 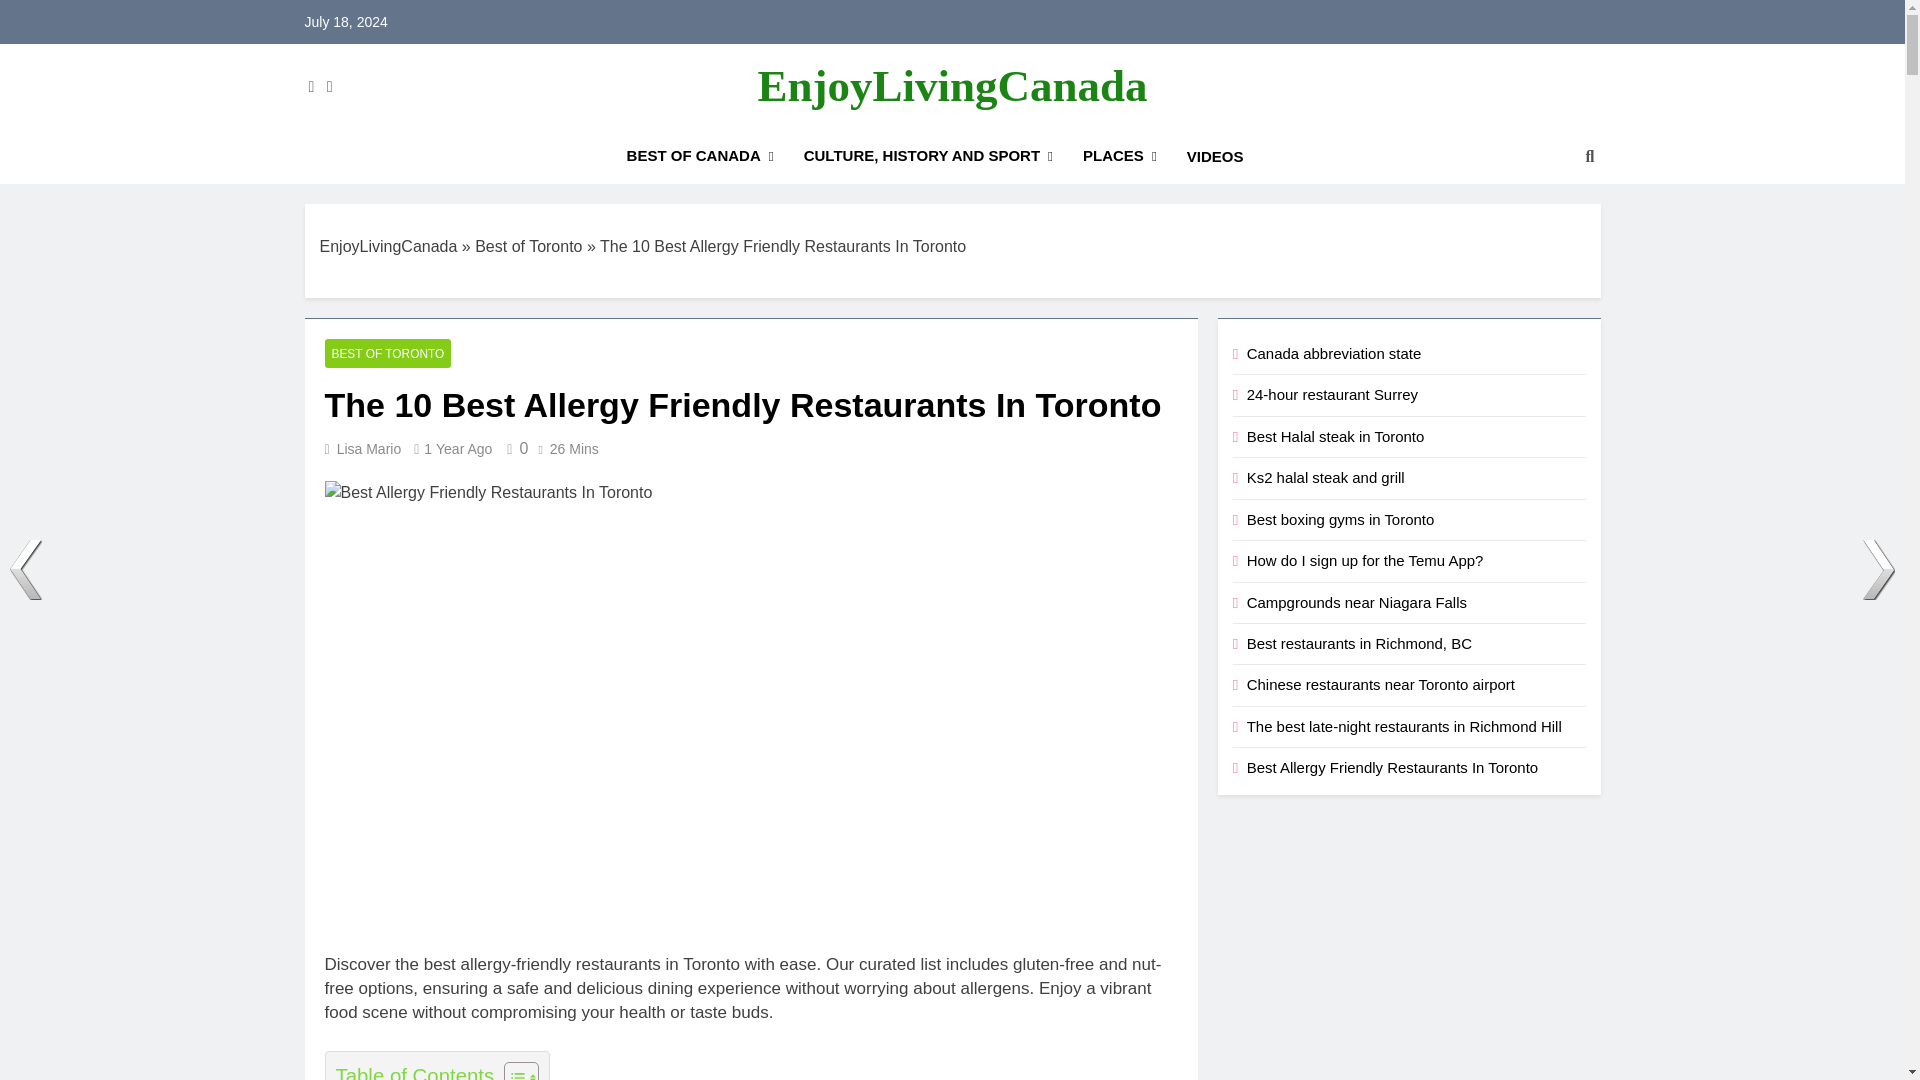 I want to click on PLACES, so click(x=1119, y=156).